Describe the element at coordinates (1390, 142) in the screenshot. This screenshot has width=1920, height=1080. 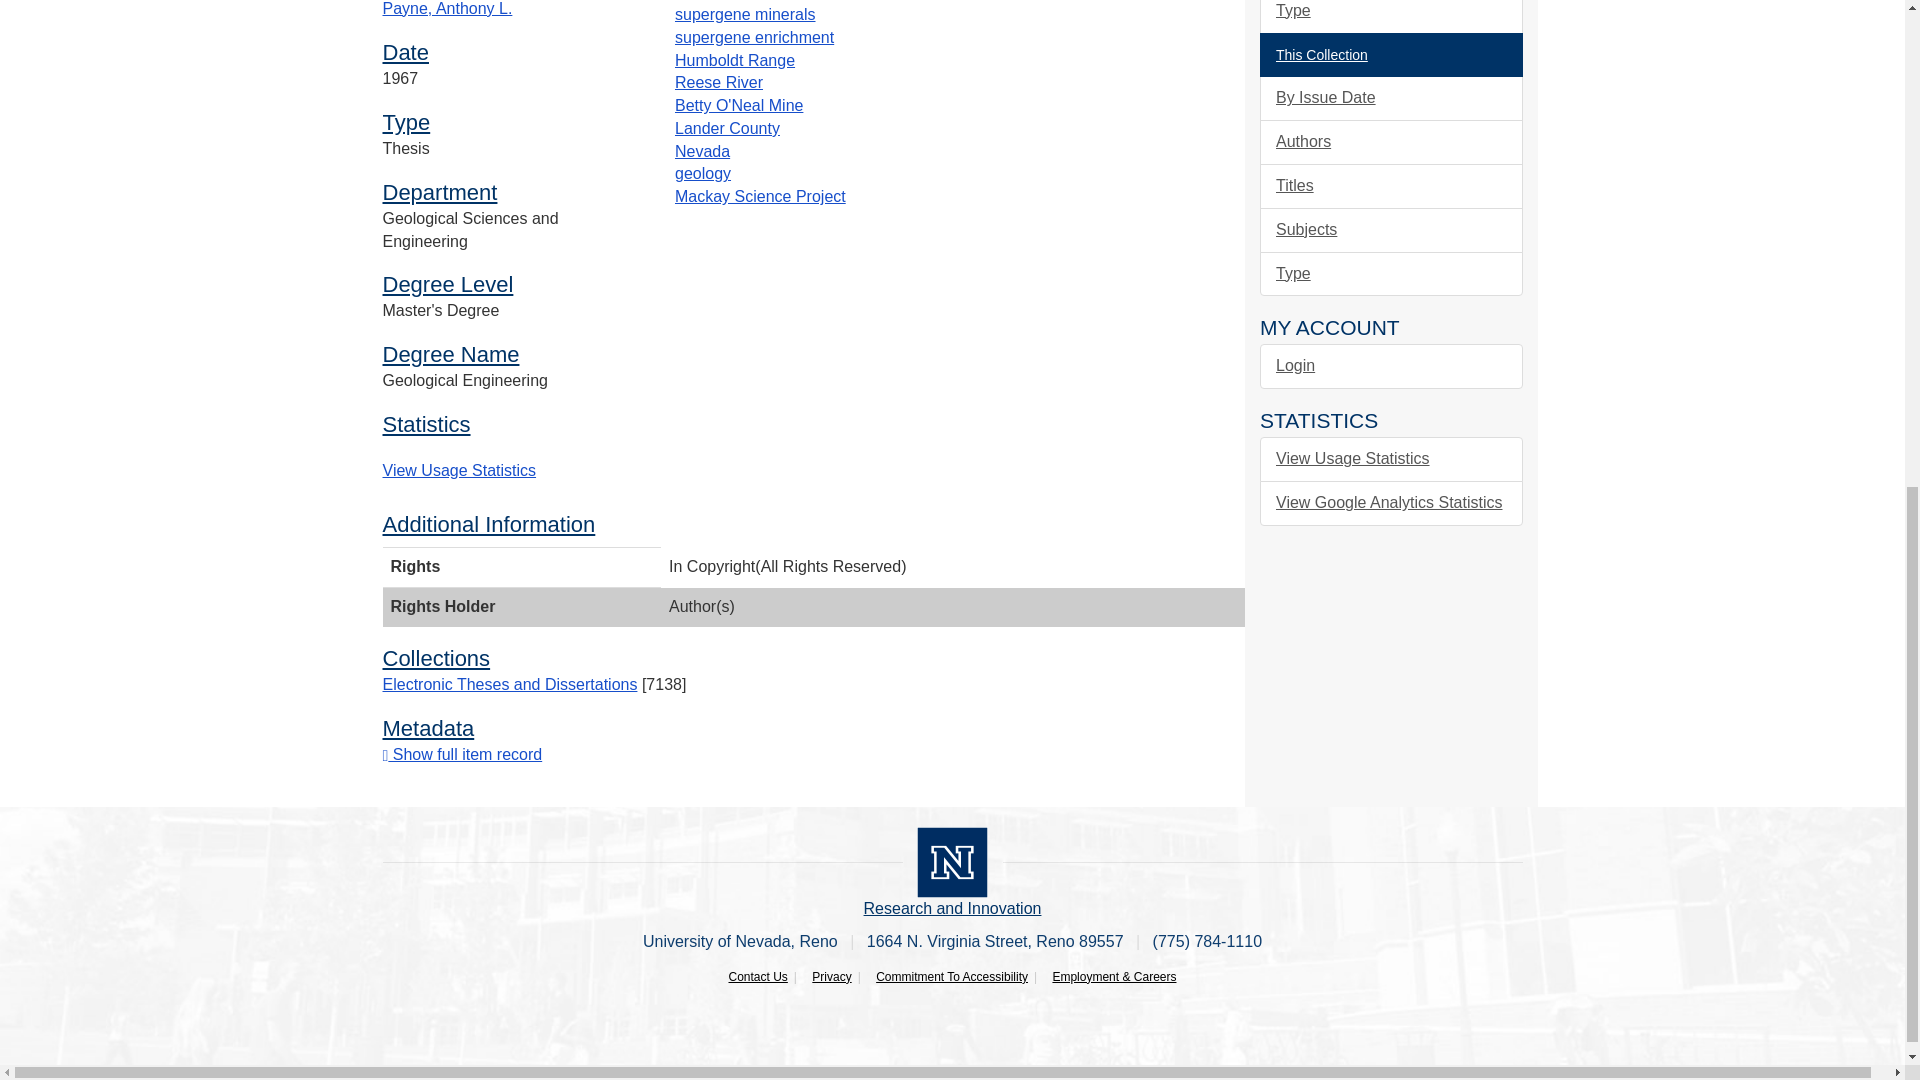
I see `Authors` at that location.